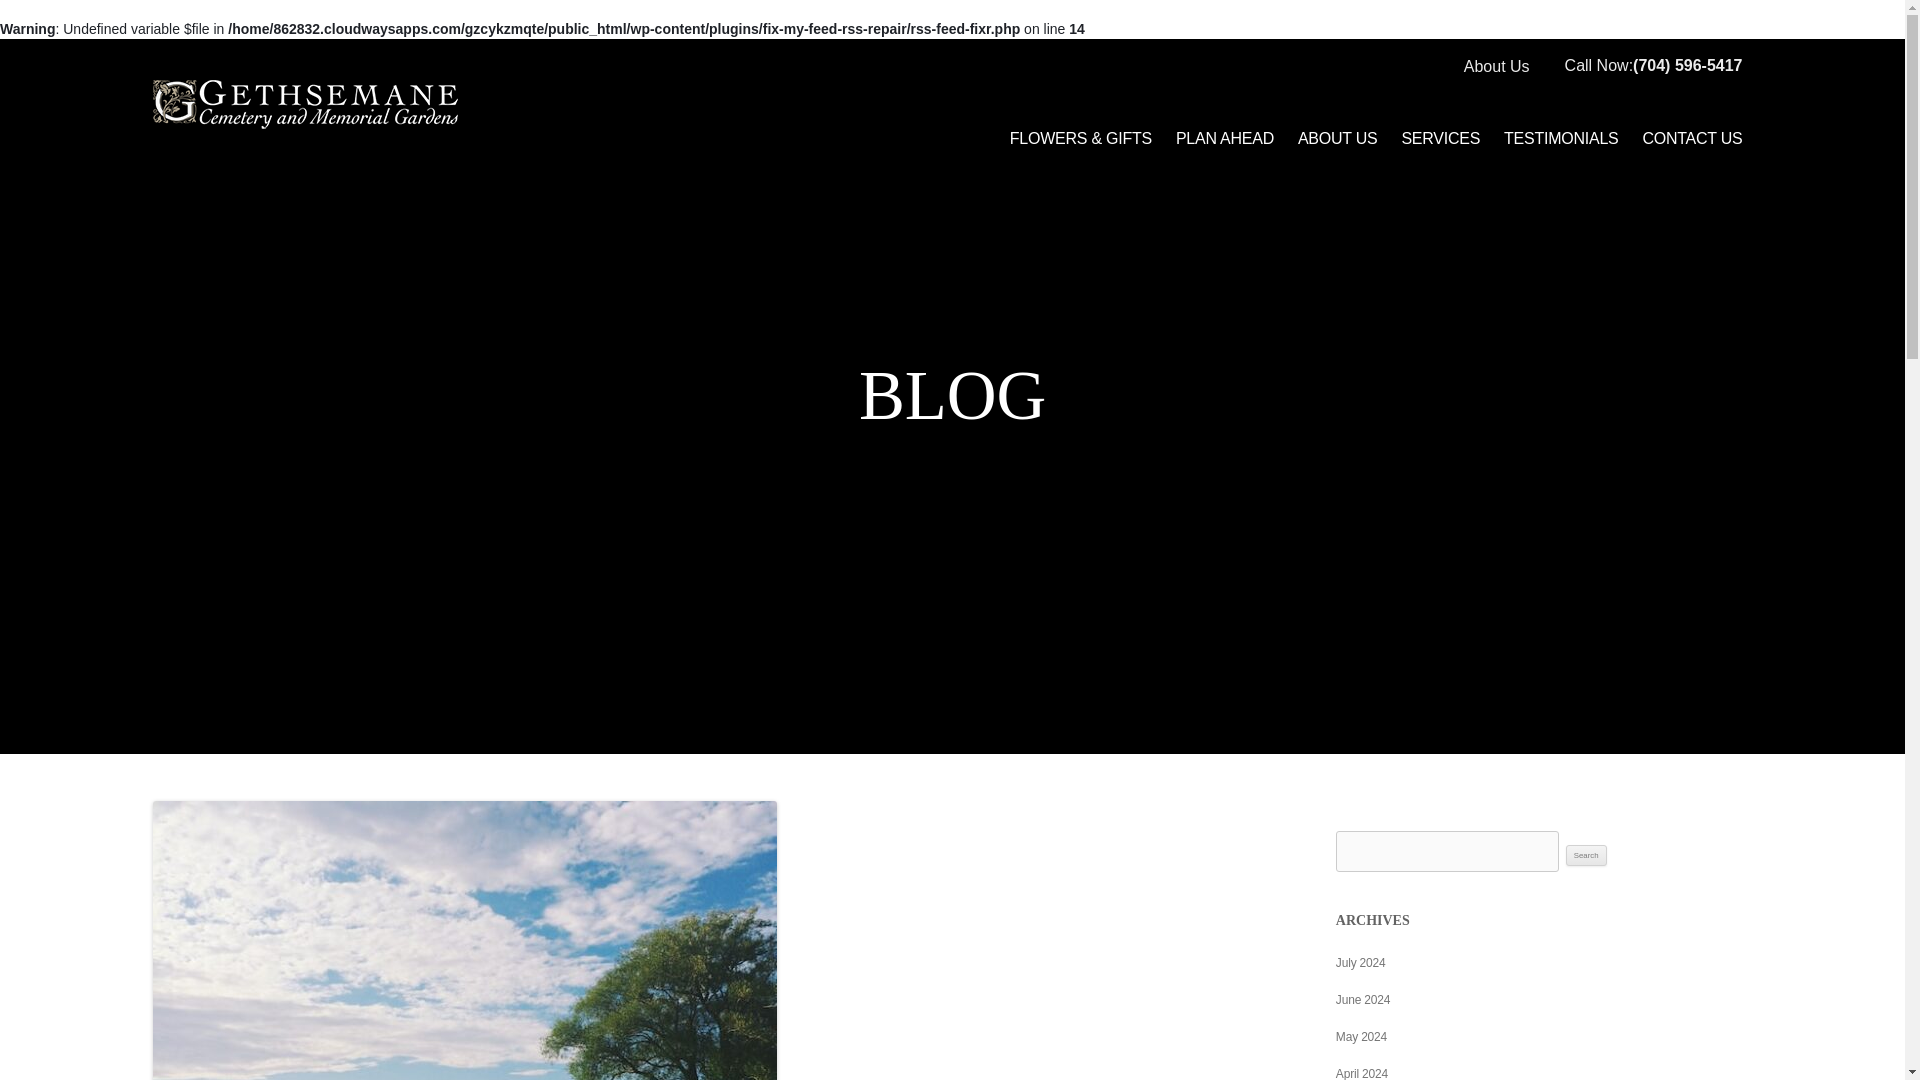 This screenshot has height=1080, width=1920. What do you see at coordinates (1692, 138) in the screenshot?
I see `CONTACT US` at bounding box center [1692, 138].